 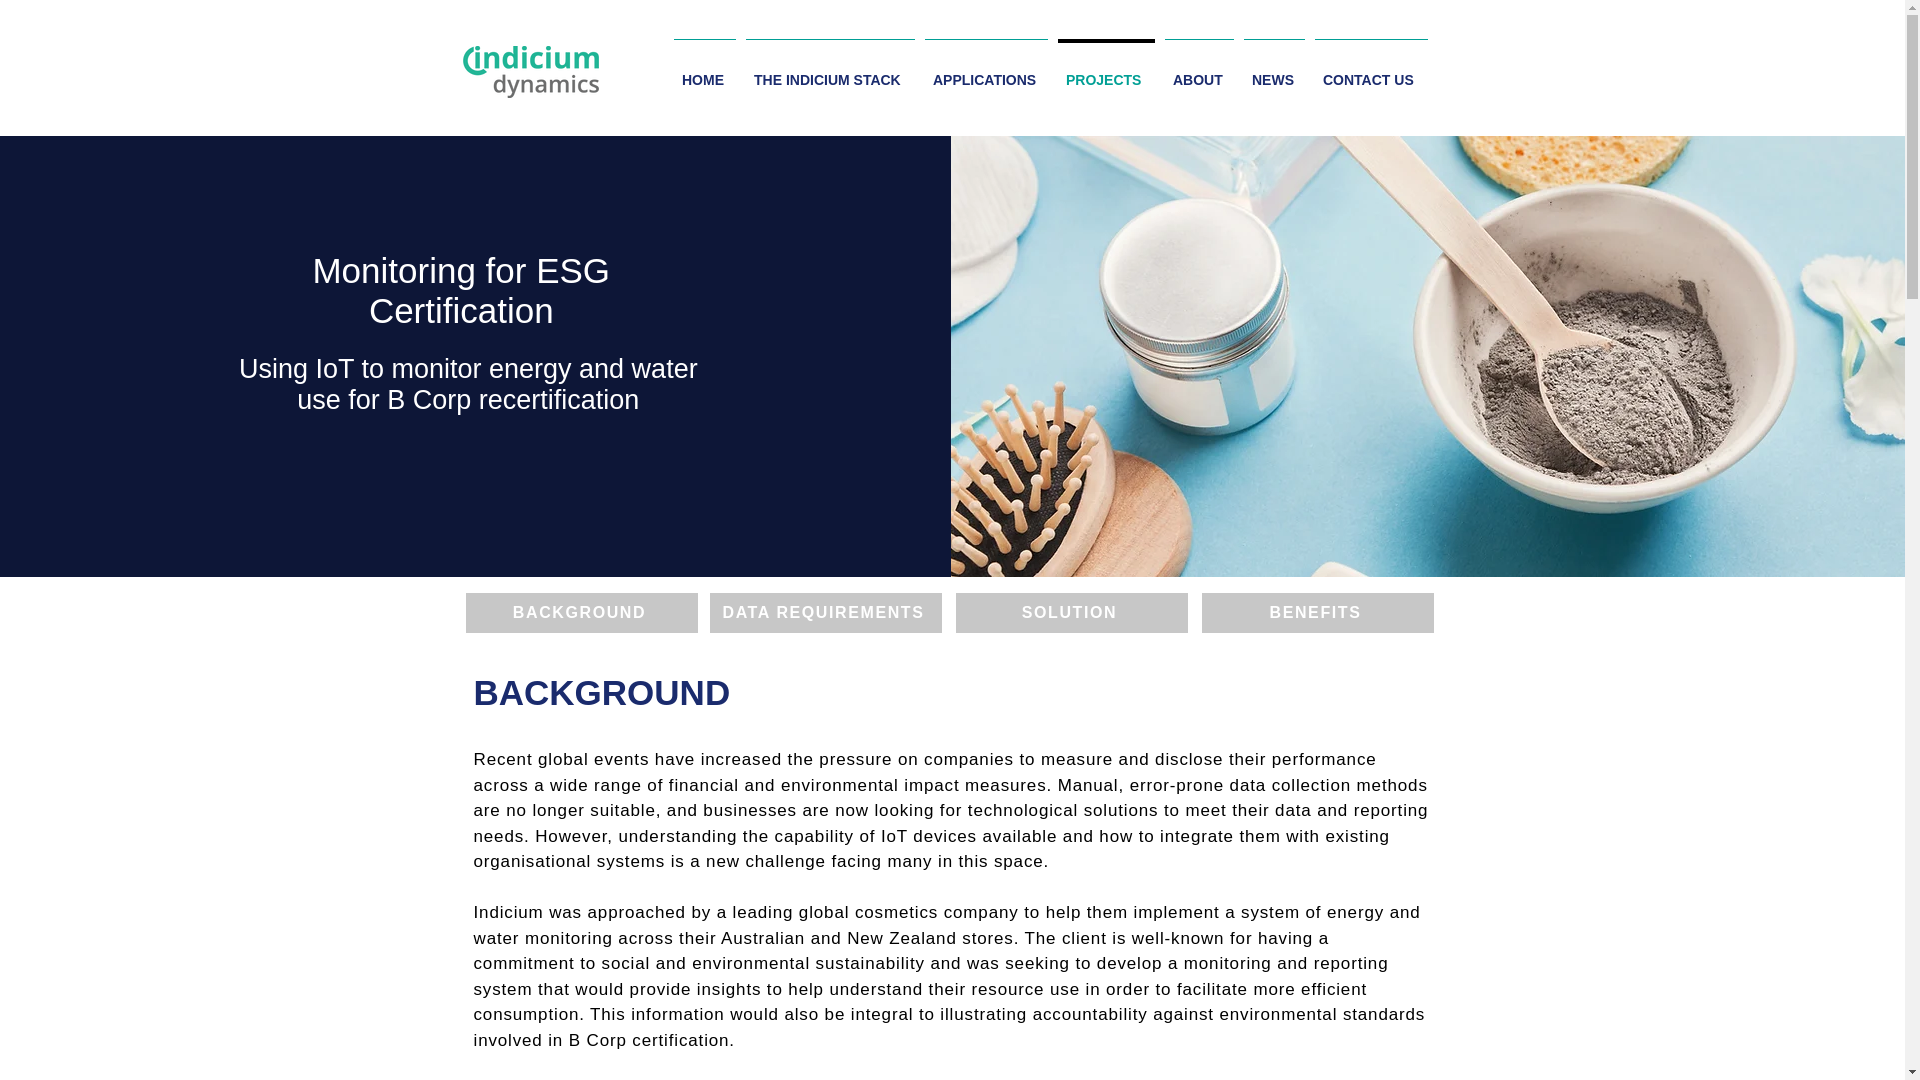 I want to click on BENEFITS, so click(x=1318, y=612).